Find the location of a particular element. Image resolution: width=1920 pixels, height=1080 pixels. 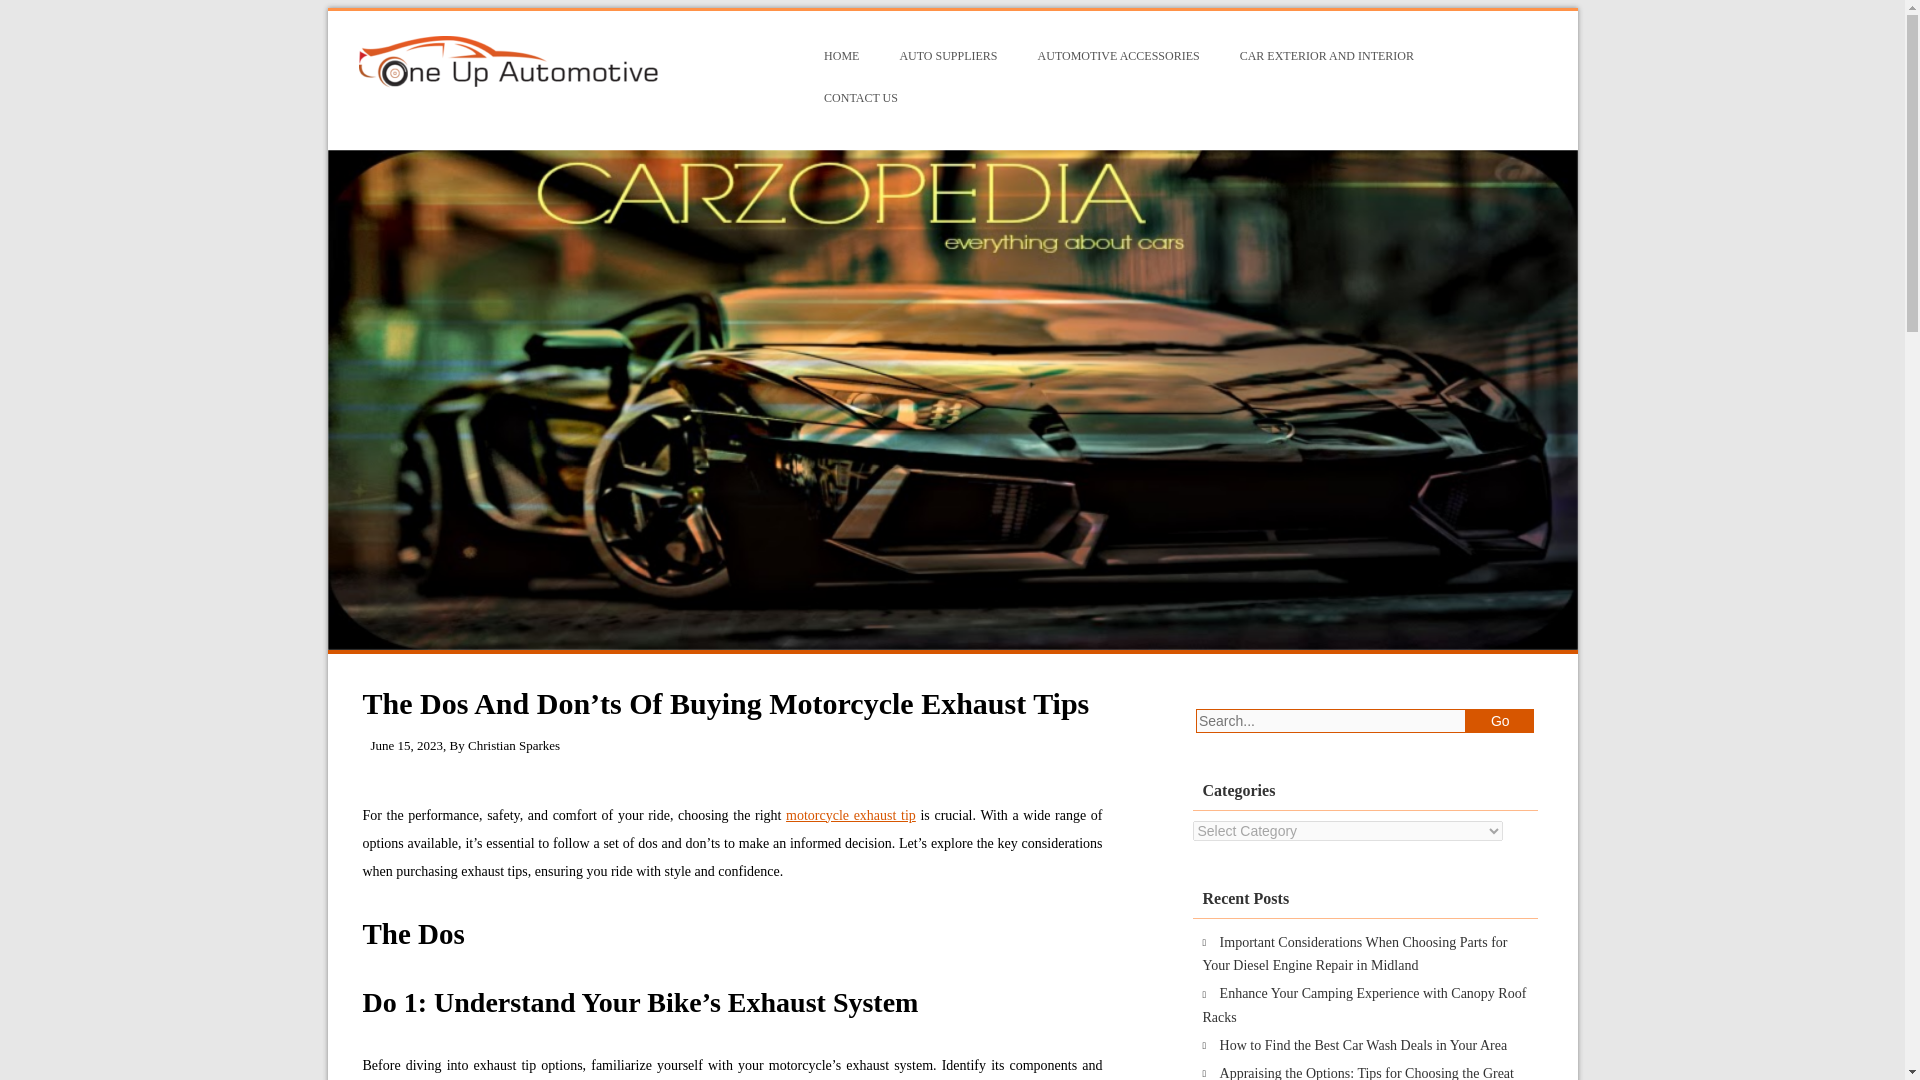

HOME is located at coordinates (842, 56).